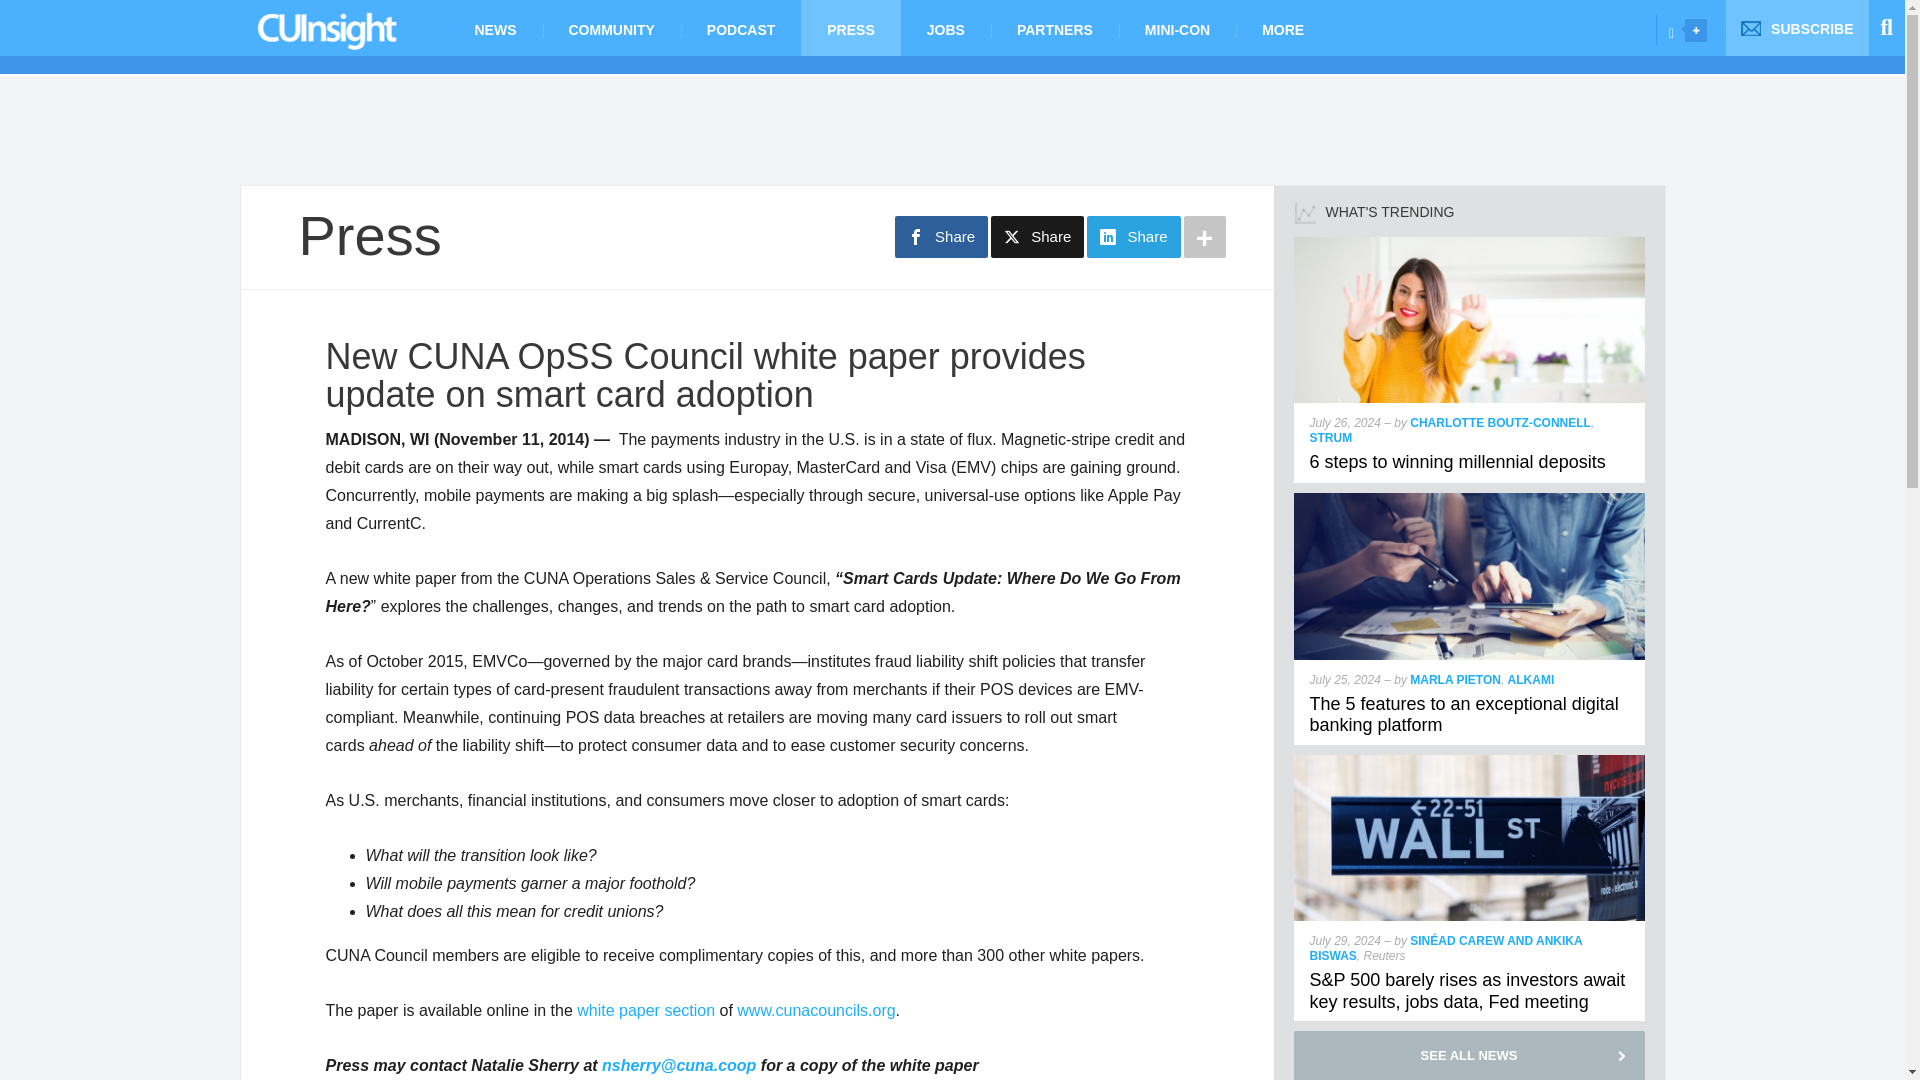 This screenshot has width=1920, height=1080. I want to click on SUBSCRIBE, so click(1797, 28).